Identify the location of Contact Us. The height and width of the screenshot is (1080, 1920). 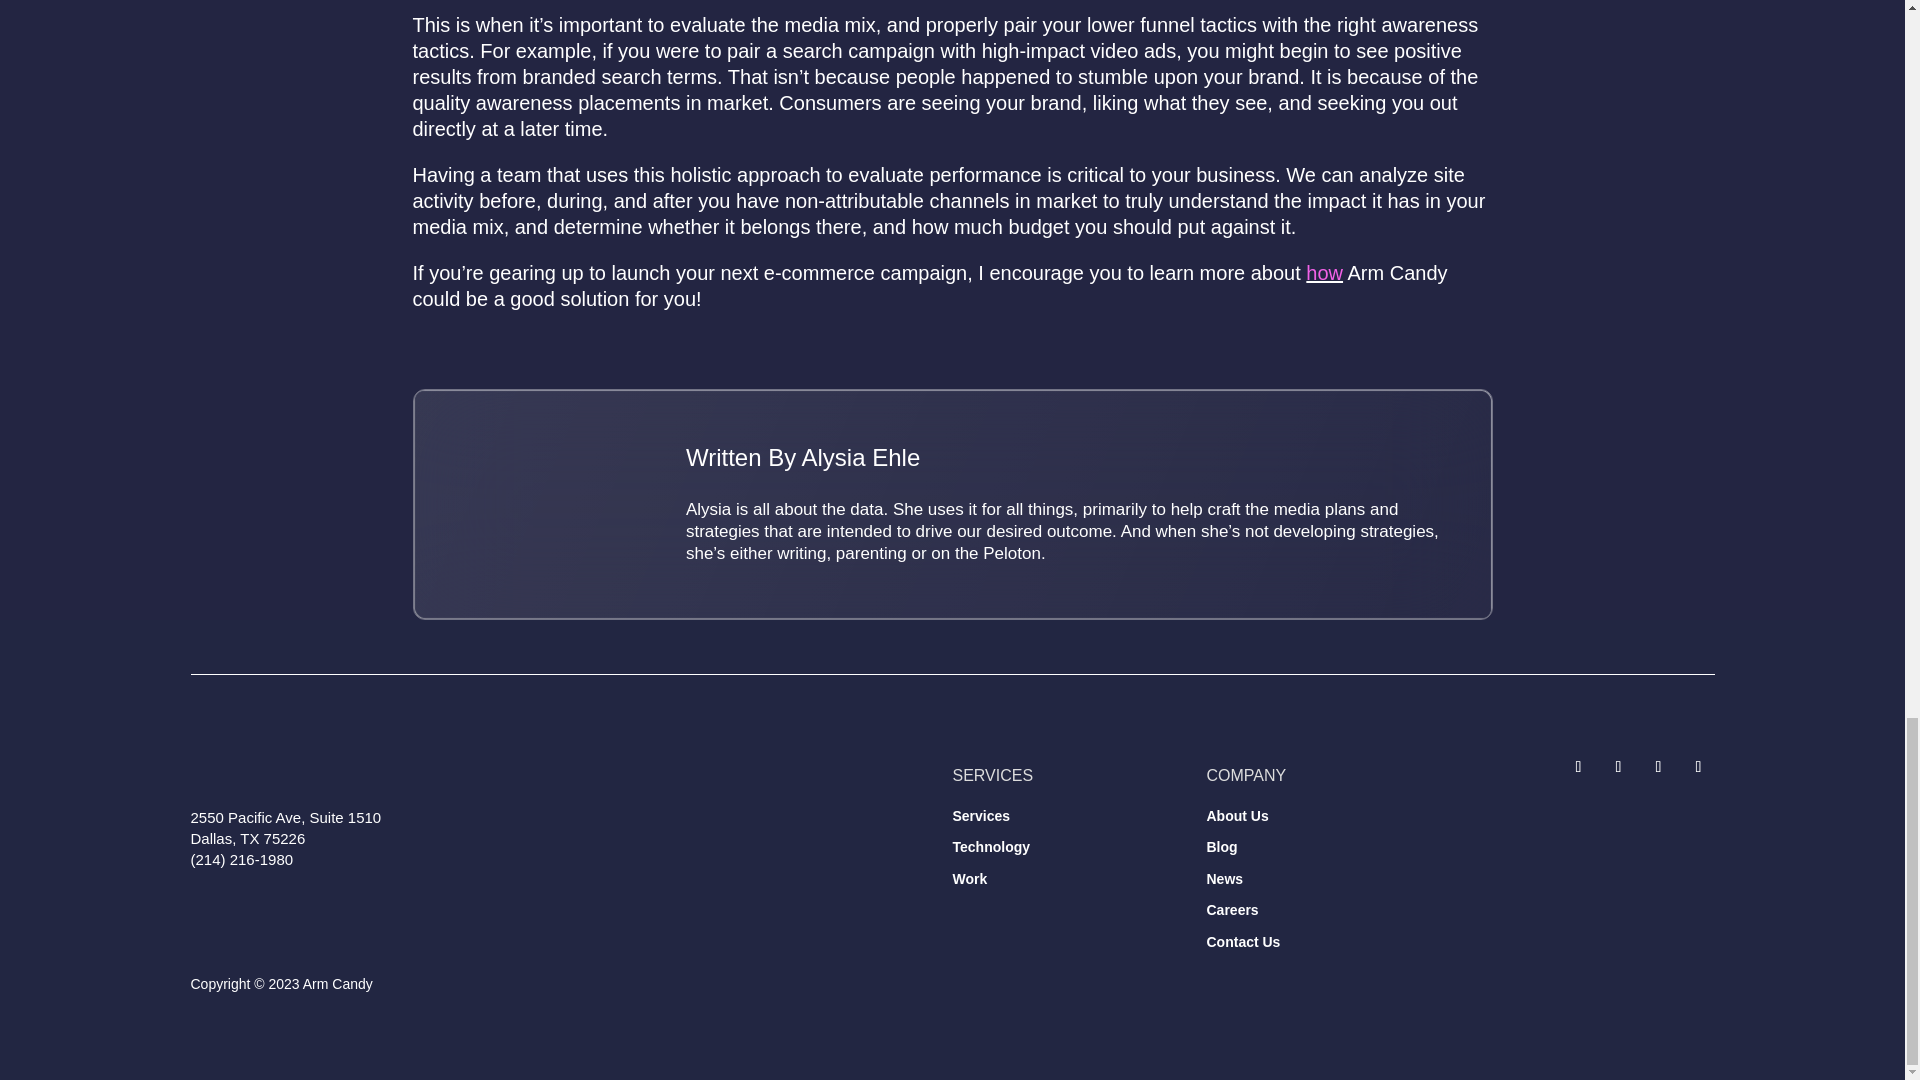
(1242, 942).